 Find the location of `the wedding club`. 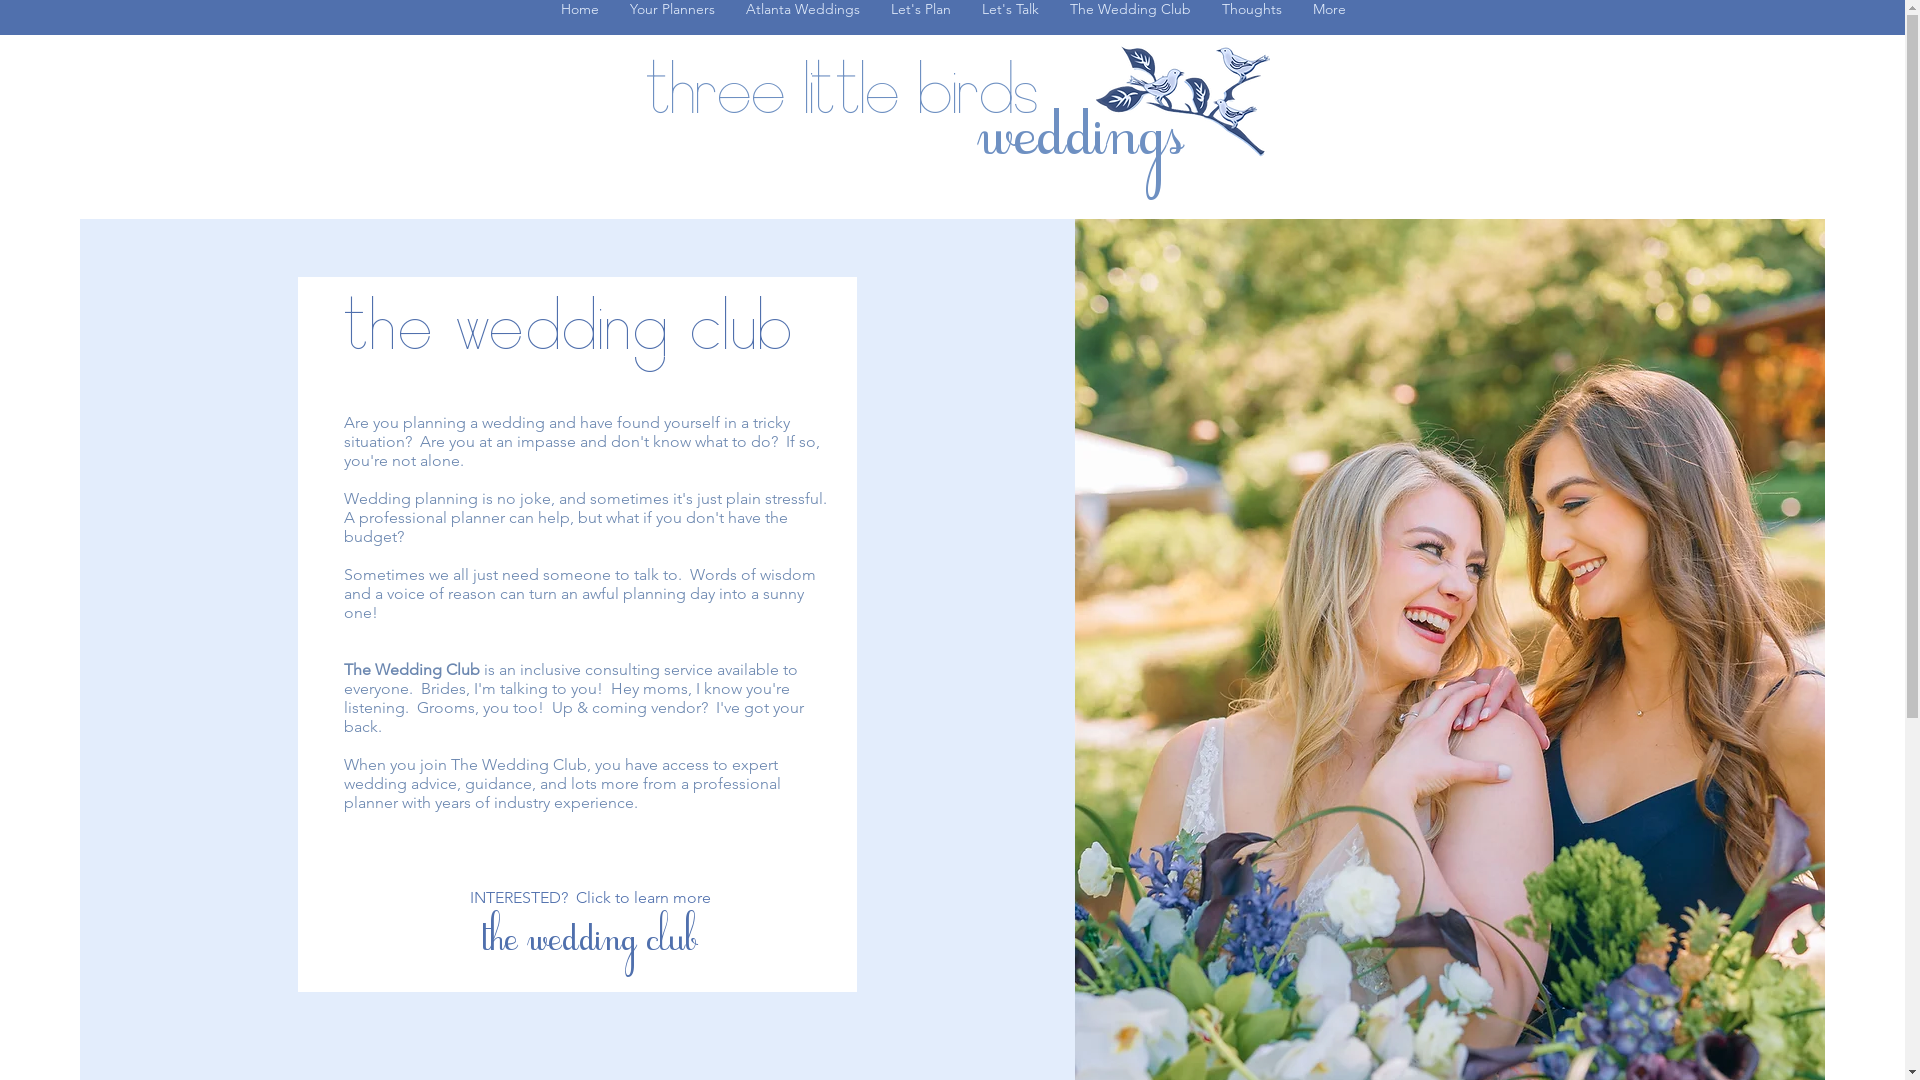

the wedding club is located at coordinates (590, 940).